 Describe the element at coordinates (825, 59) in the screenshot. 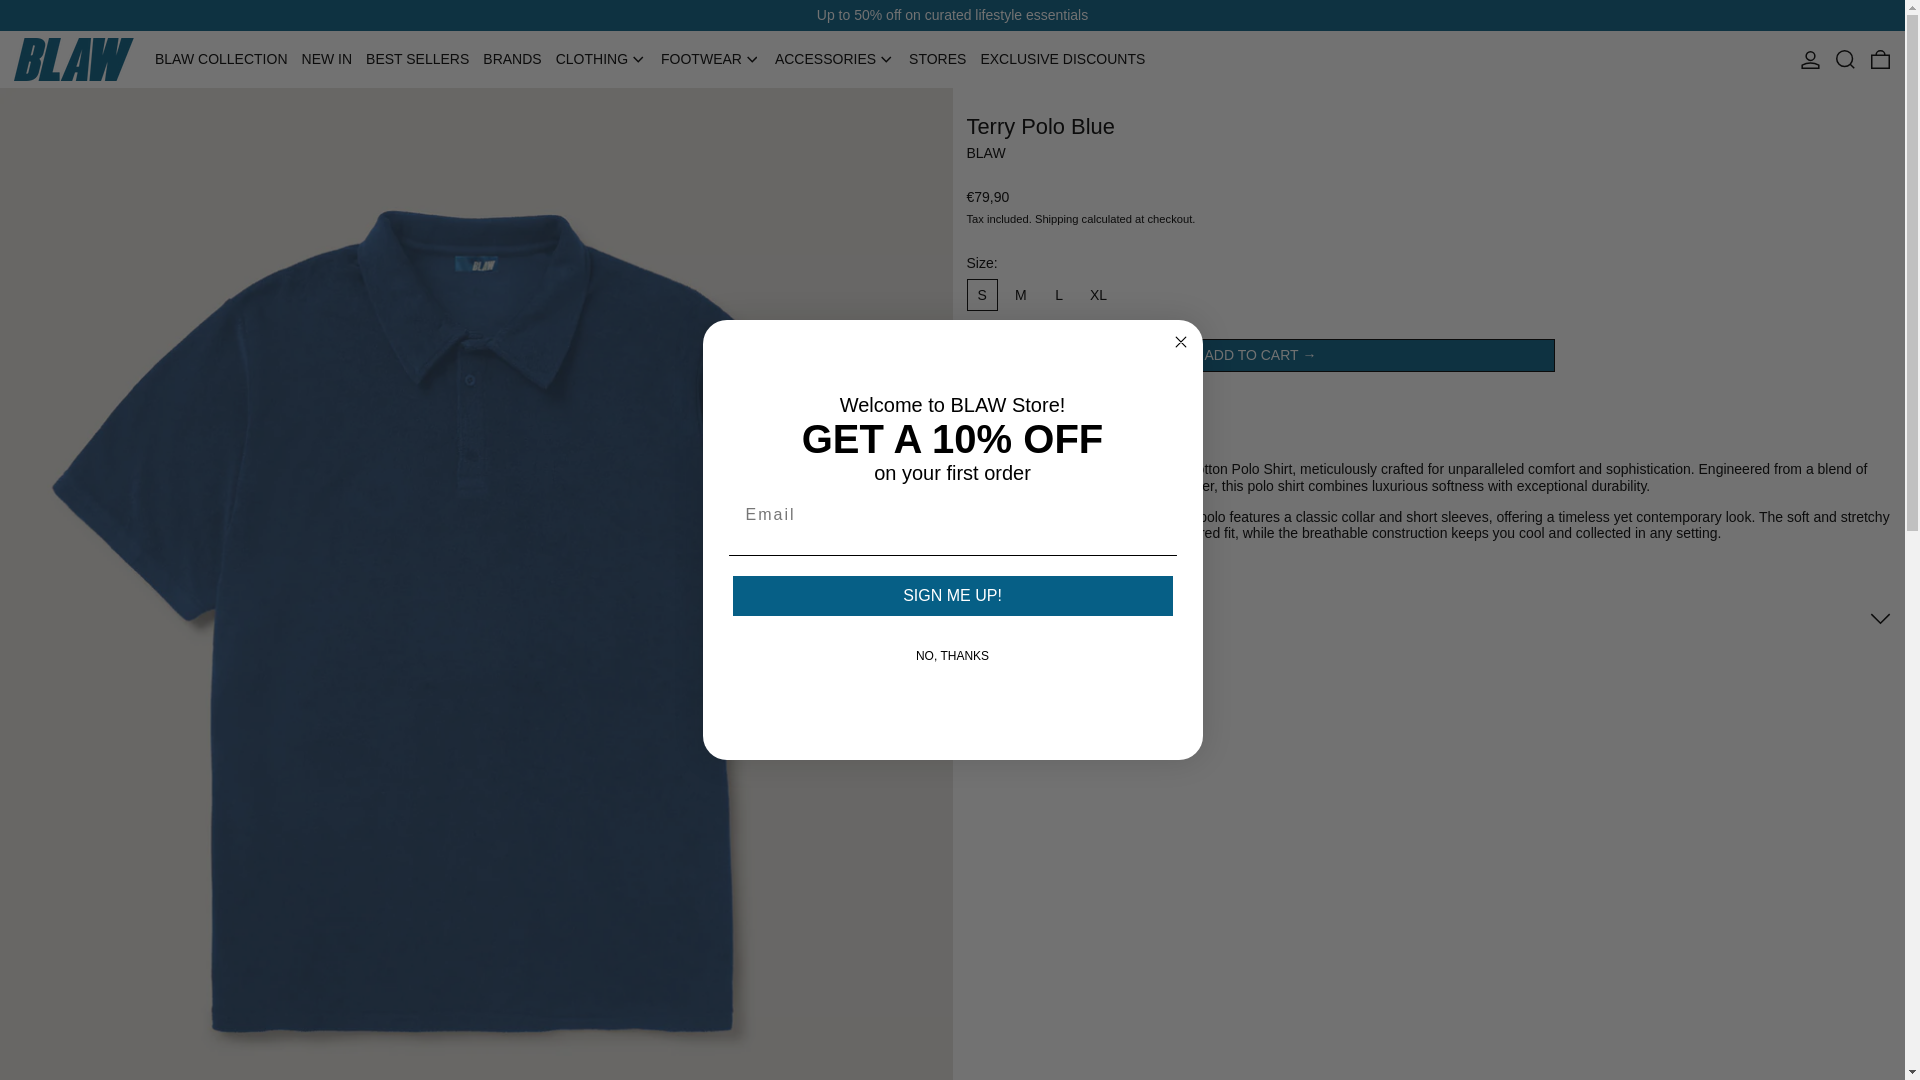

I see `ACCESSORIES` at that location.